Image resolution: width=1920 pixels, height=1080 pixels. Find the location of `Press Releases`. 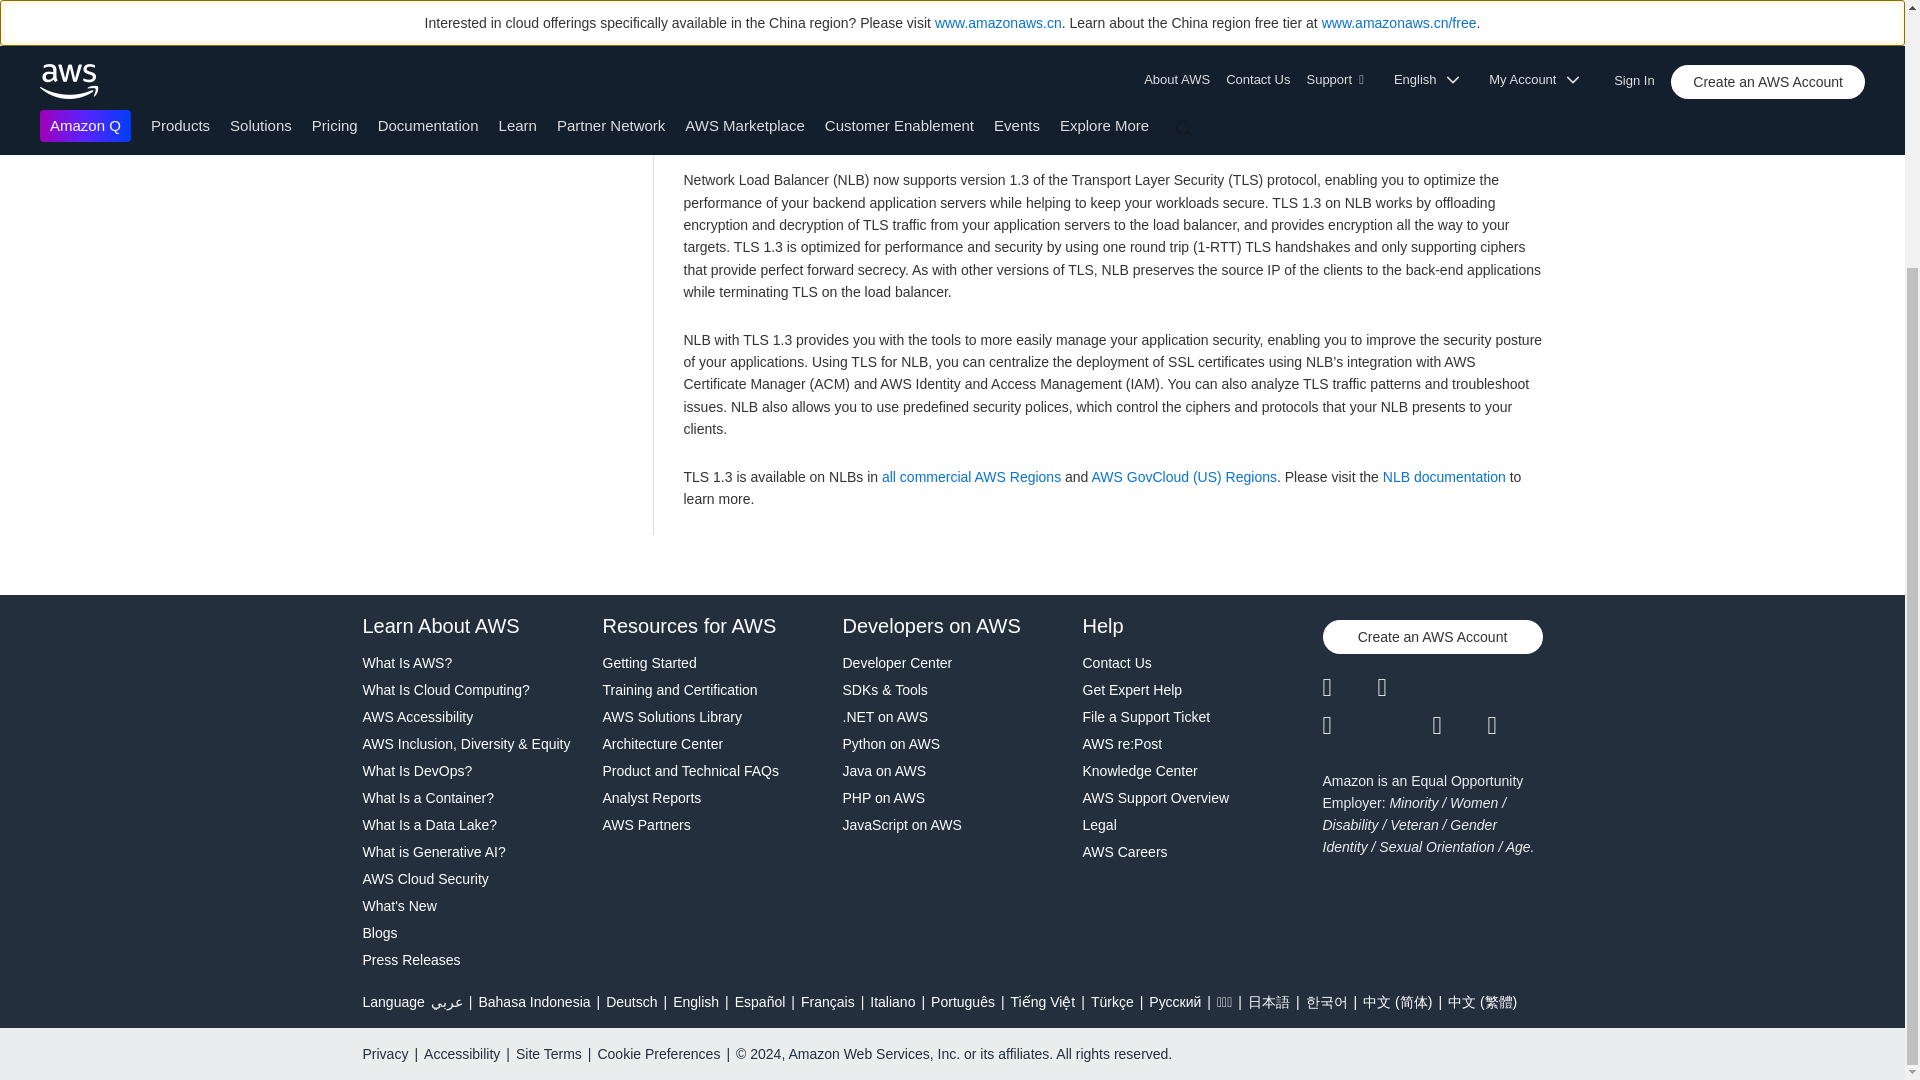

Press Releases is located at coordinates (472, 960).